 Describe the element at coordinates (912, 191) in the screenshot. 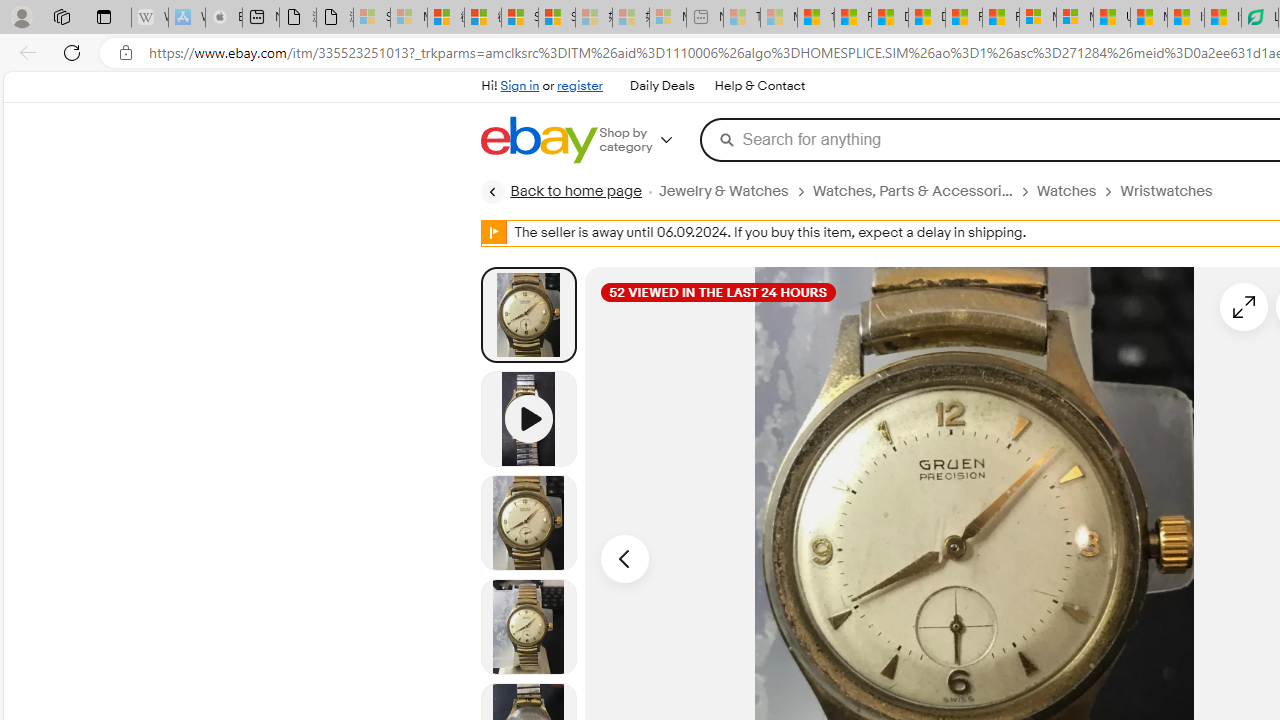

I see `Watches, Parts & Accessories` at that location.